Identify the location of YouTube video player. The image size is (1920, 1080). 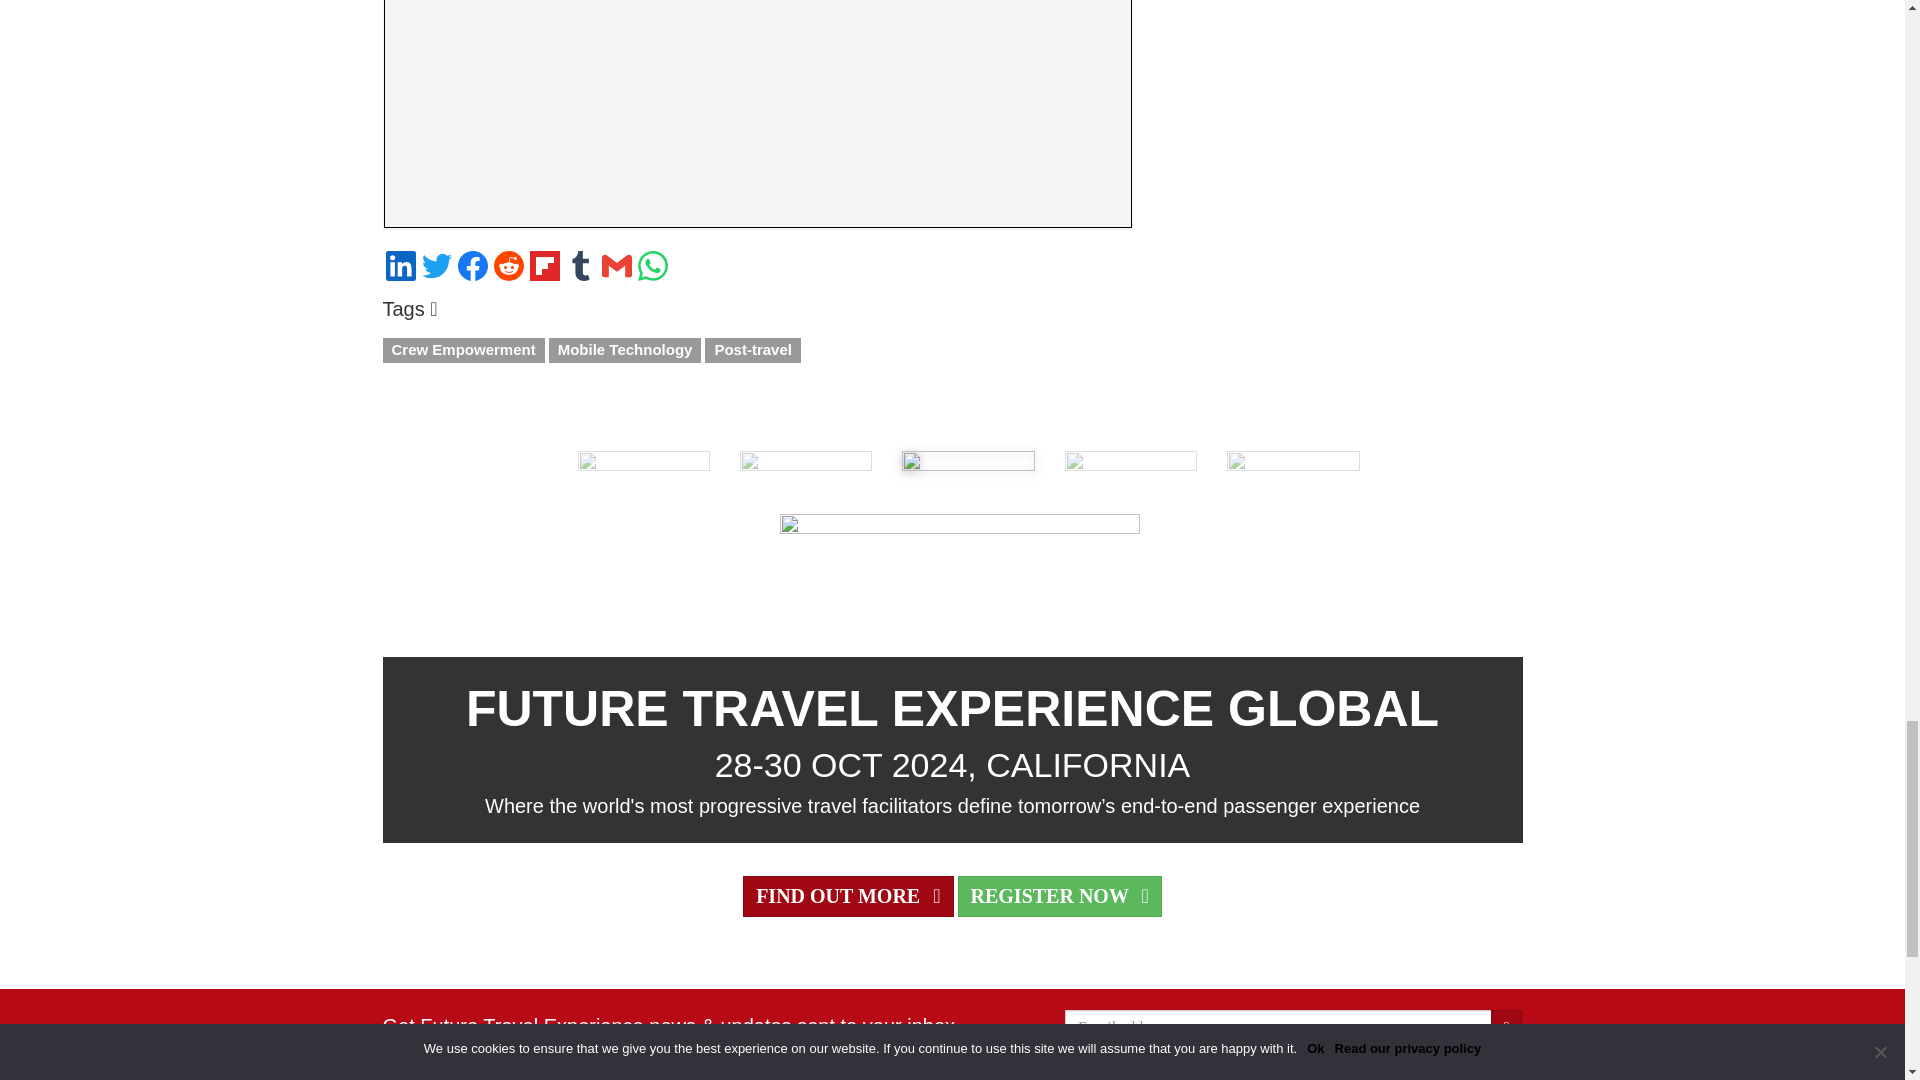
(757, 106).